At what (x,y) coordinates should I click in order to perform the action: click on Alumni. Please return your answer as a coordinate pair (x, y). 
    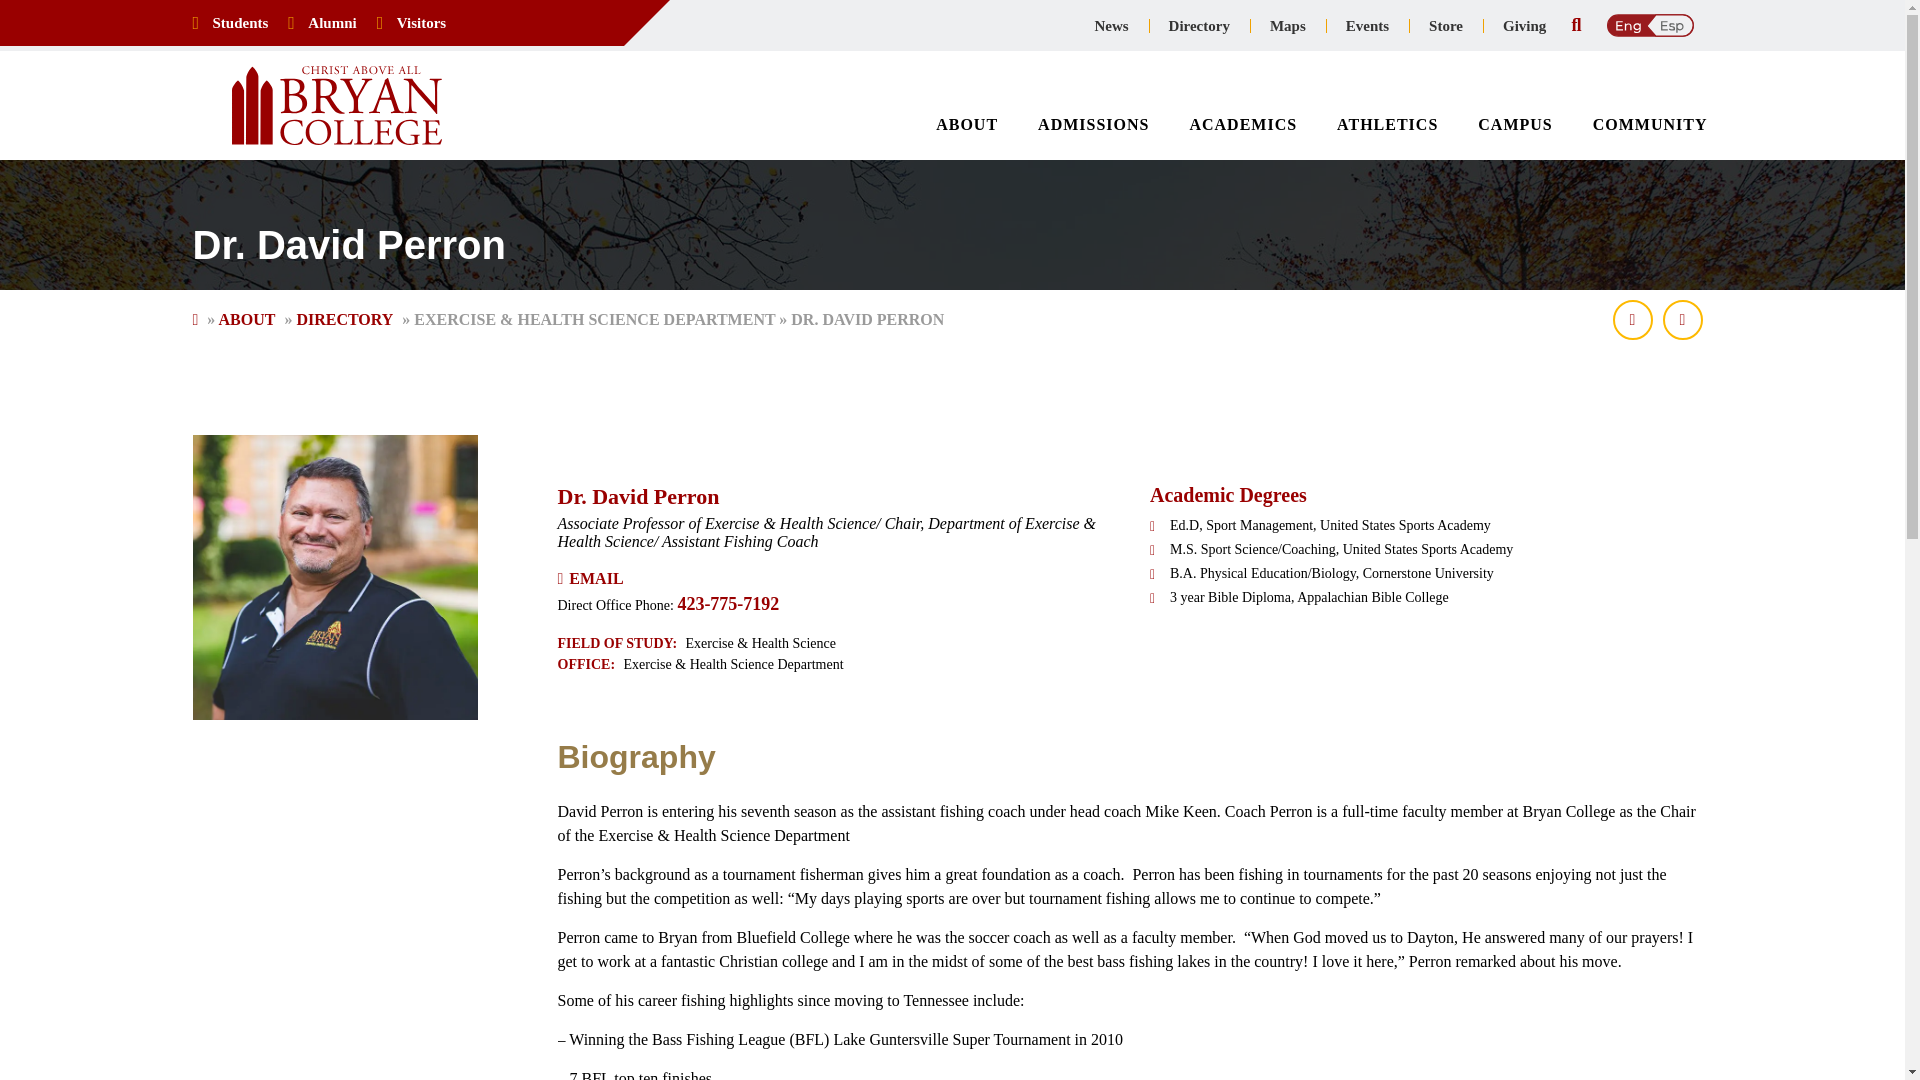
    Looking at the image, I should click on (332, 23).